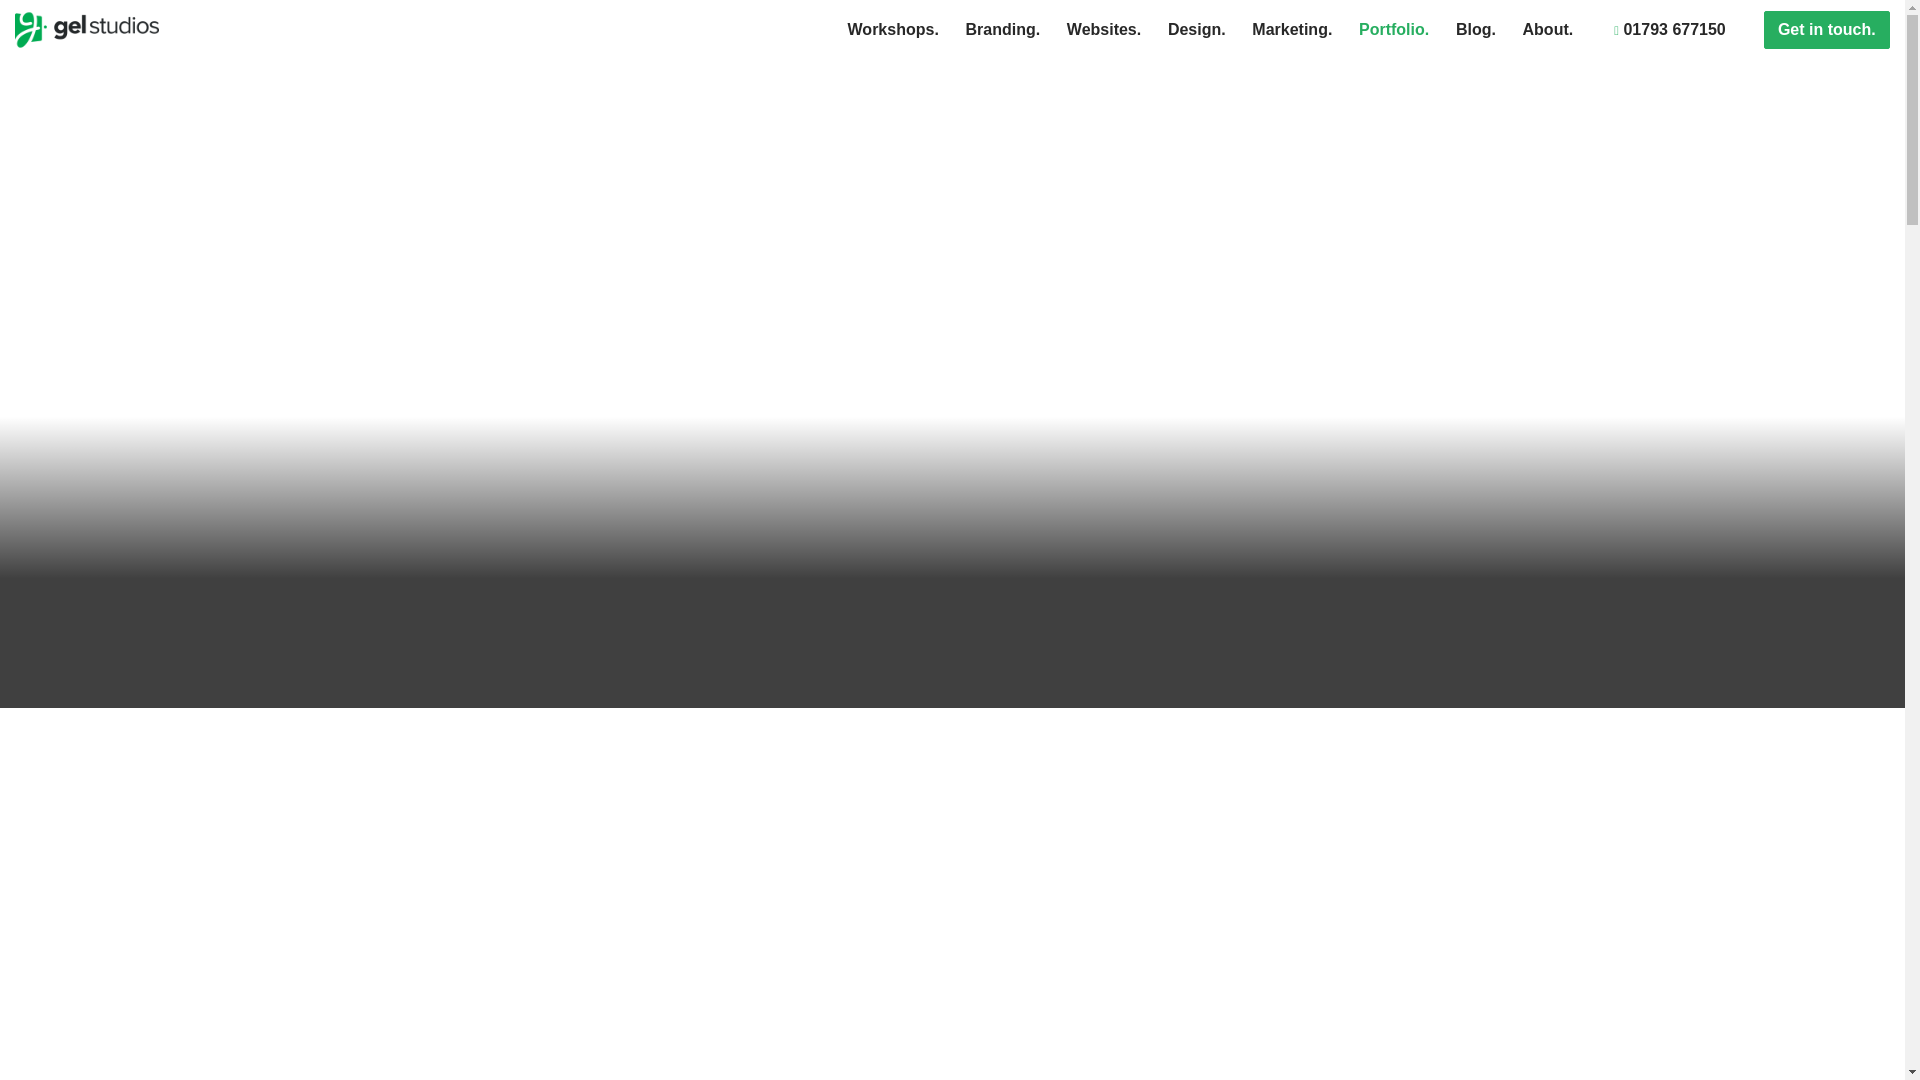  I want to click on Get in touch., so click(1826, 29).